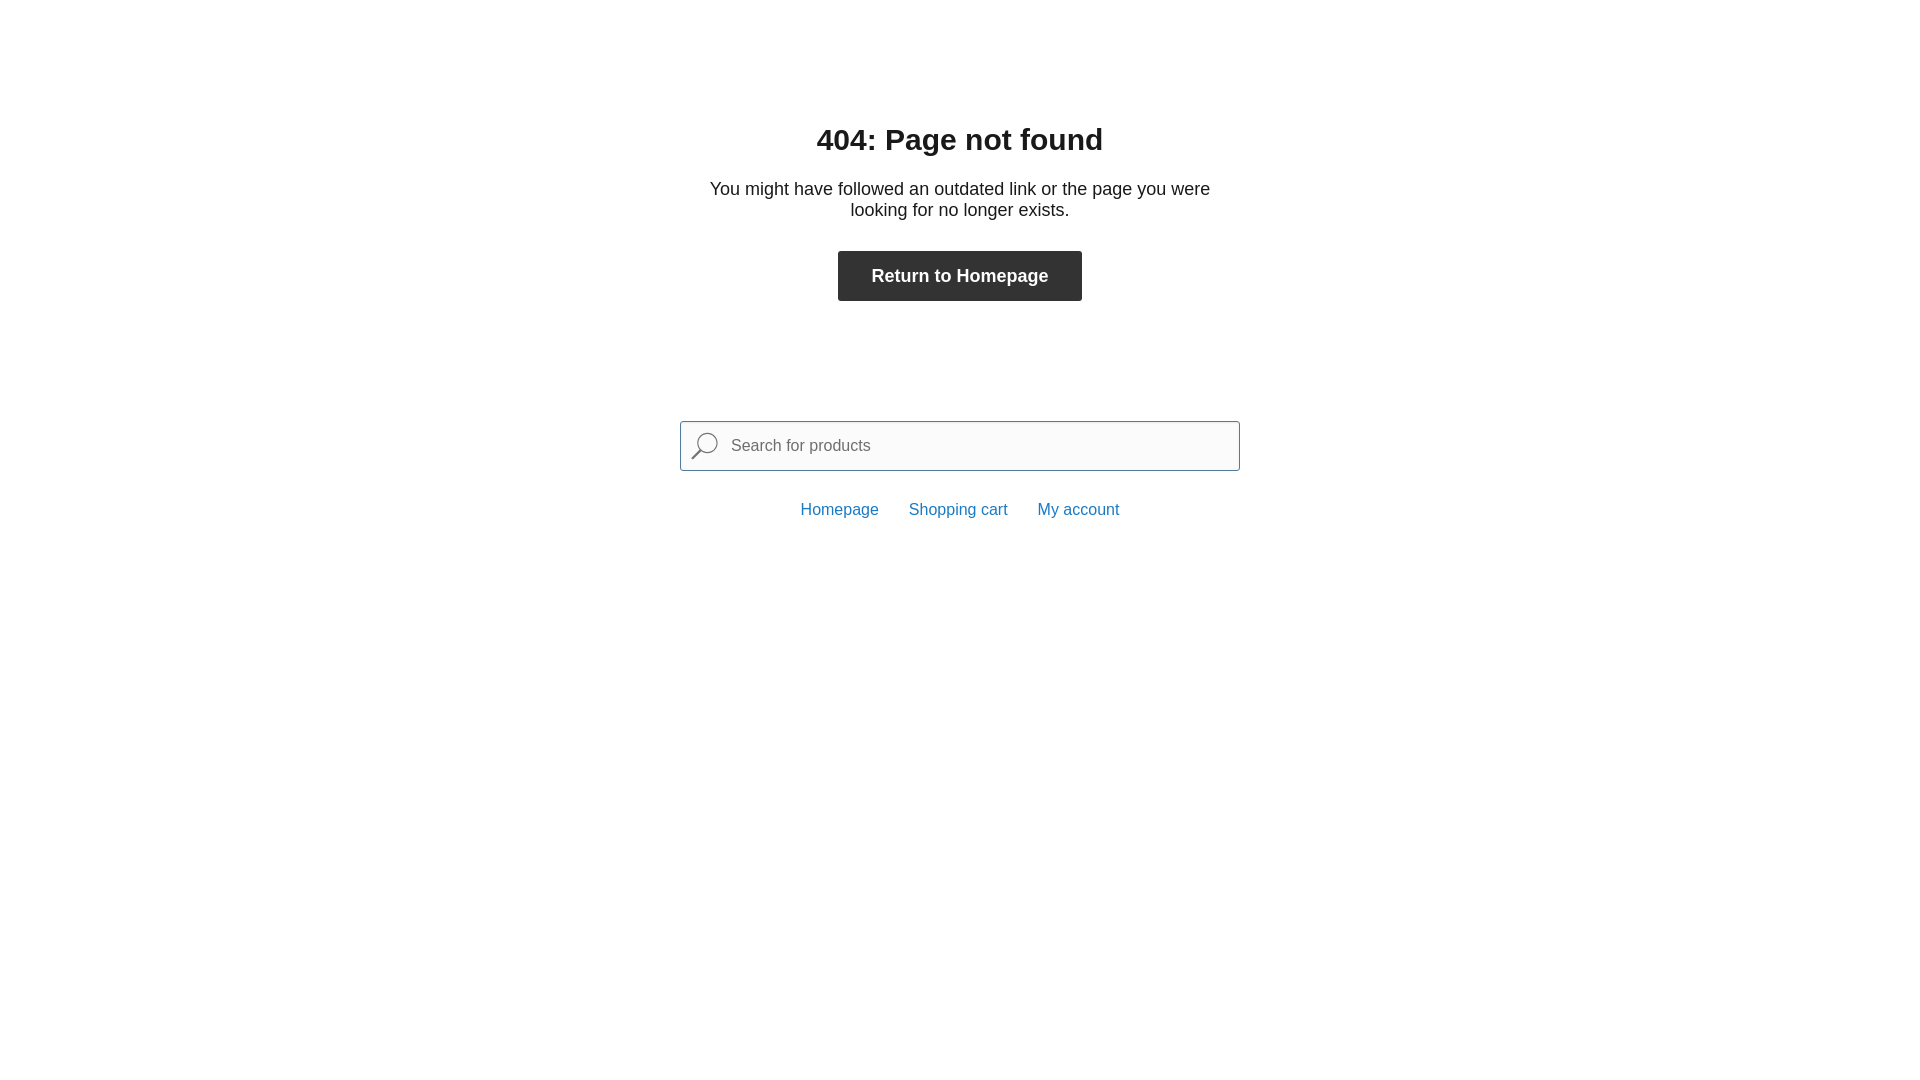  Describe the element at coordinates (958, 510) in the screenshot. I see `Shopping cart` at that location.